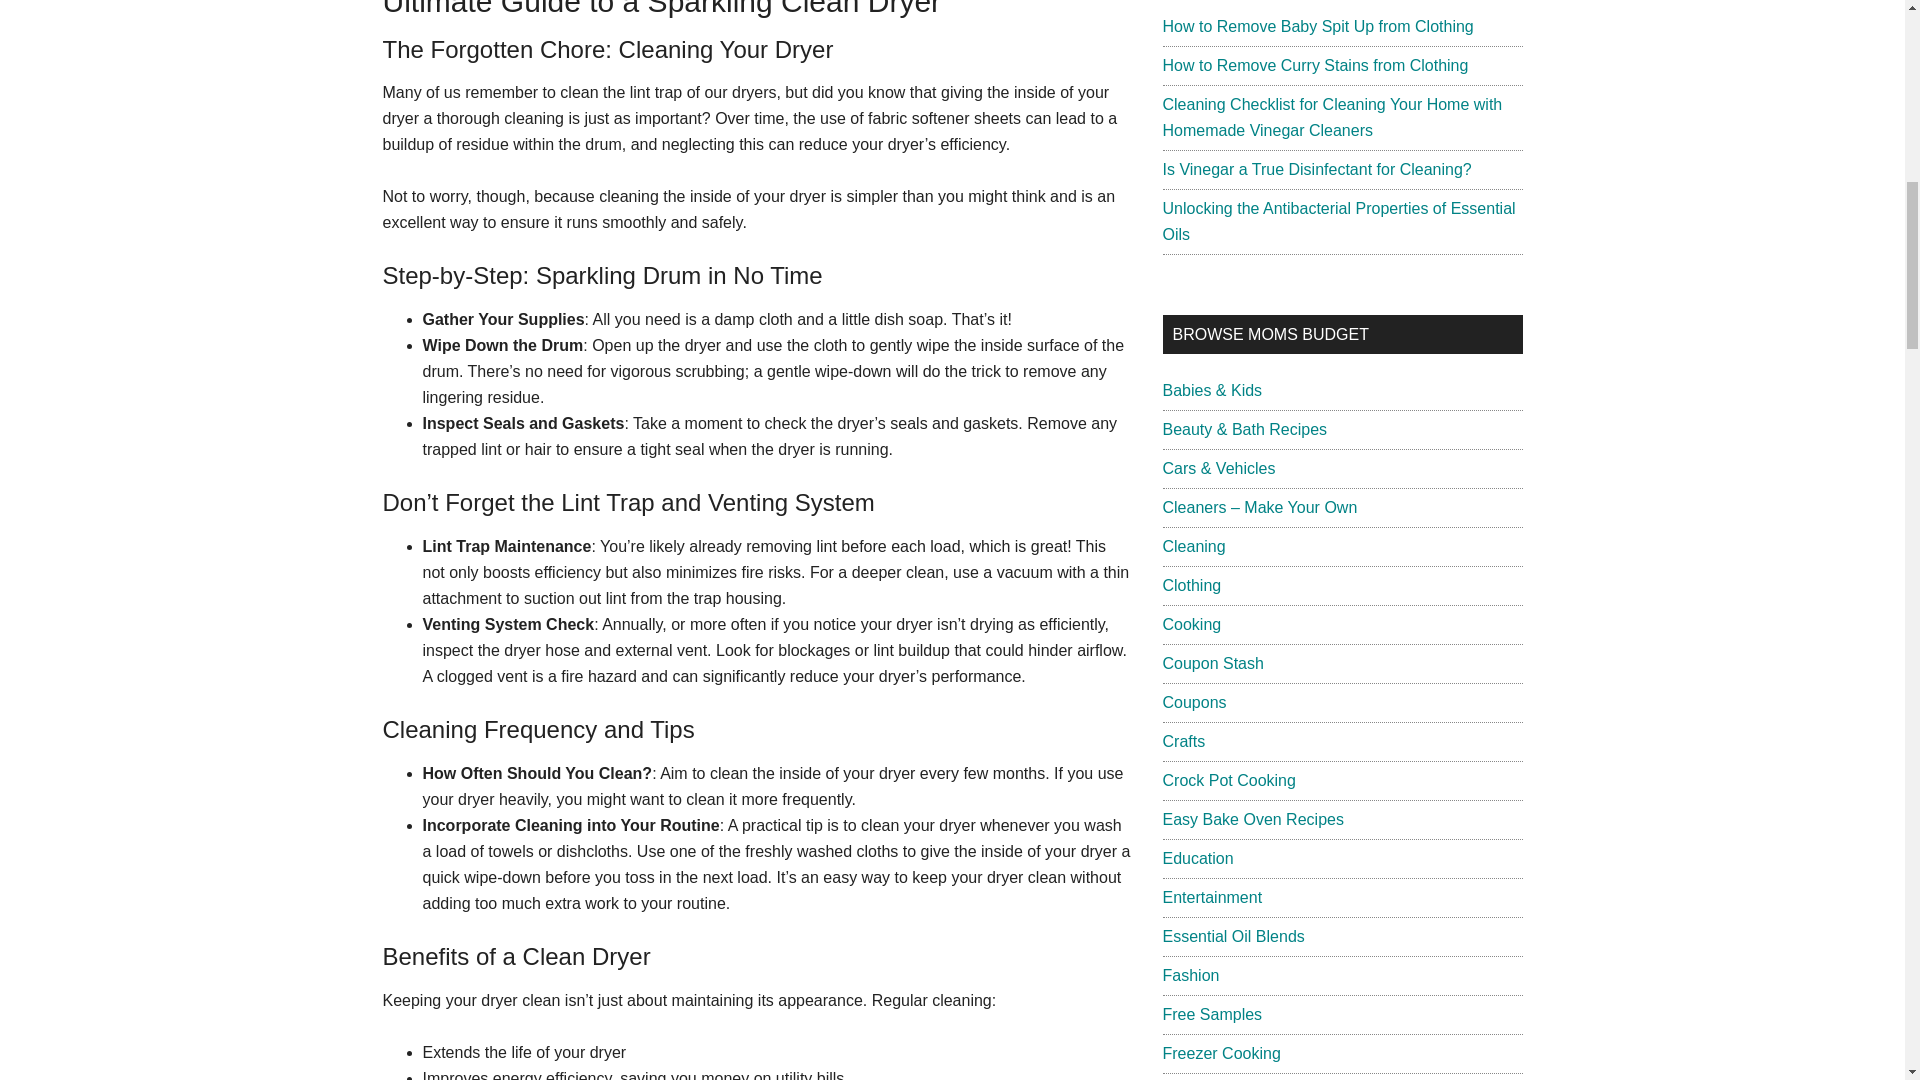 The height and width of the screenshot is (1080, 1920). What do you see at coordinates (1192, 546) in the screenshot?
I see `Cleaning` at bounding box center [1192, 546].